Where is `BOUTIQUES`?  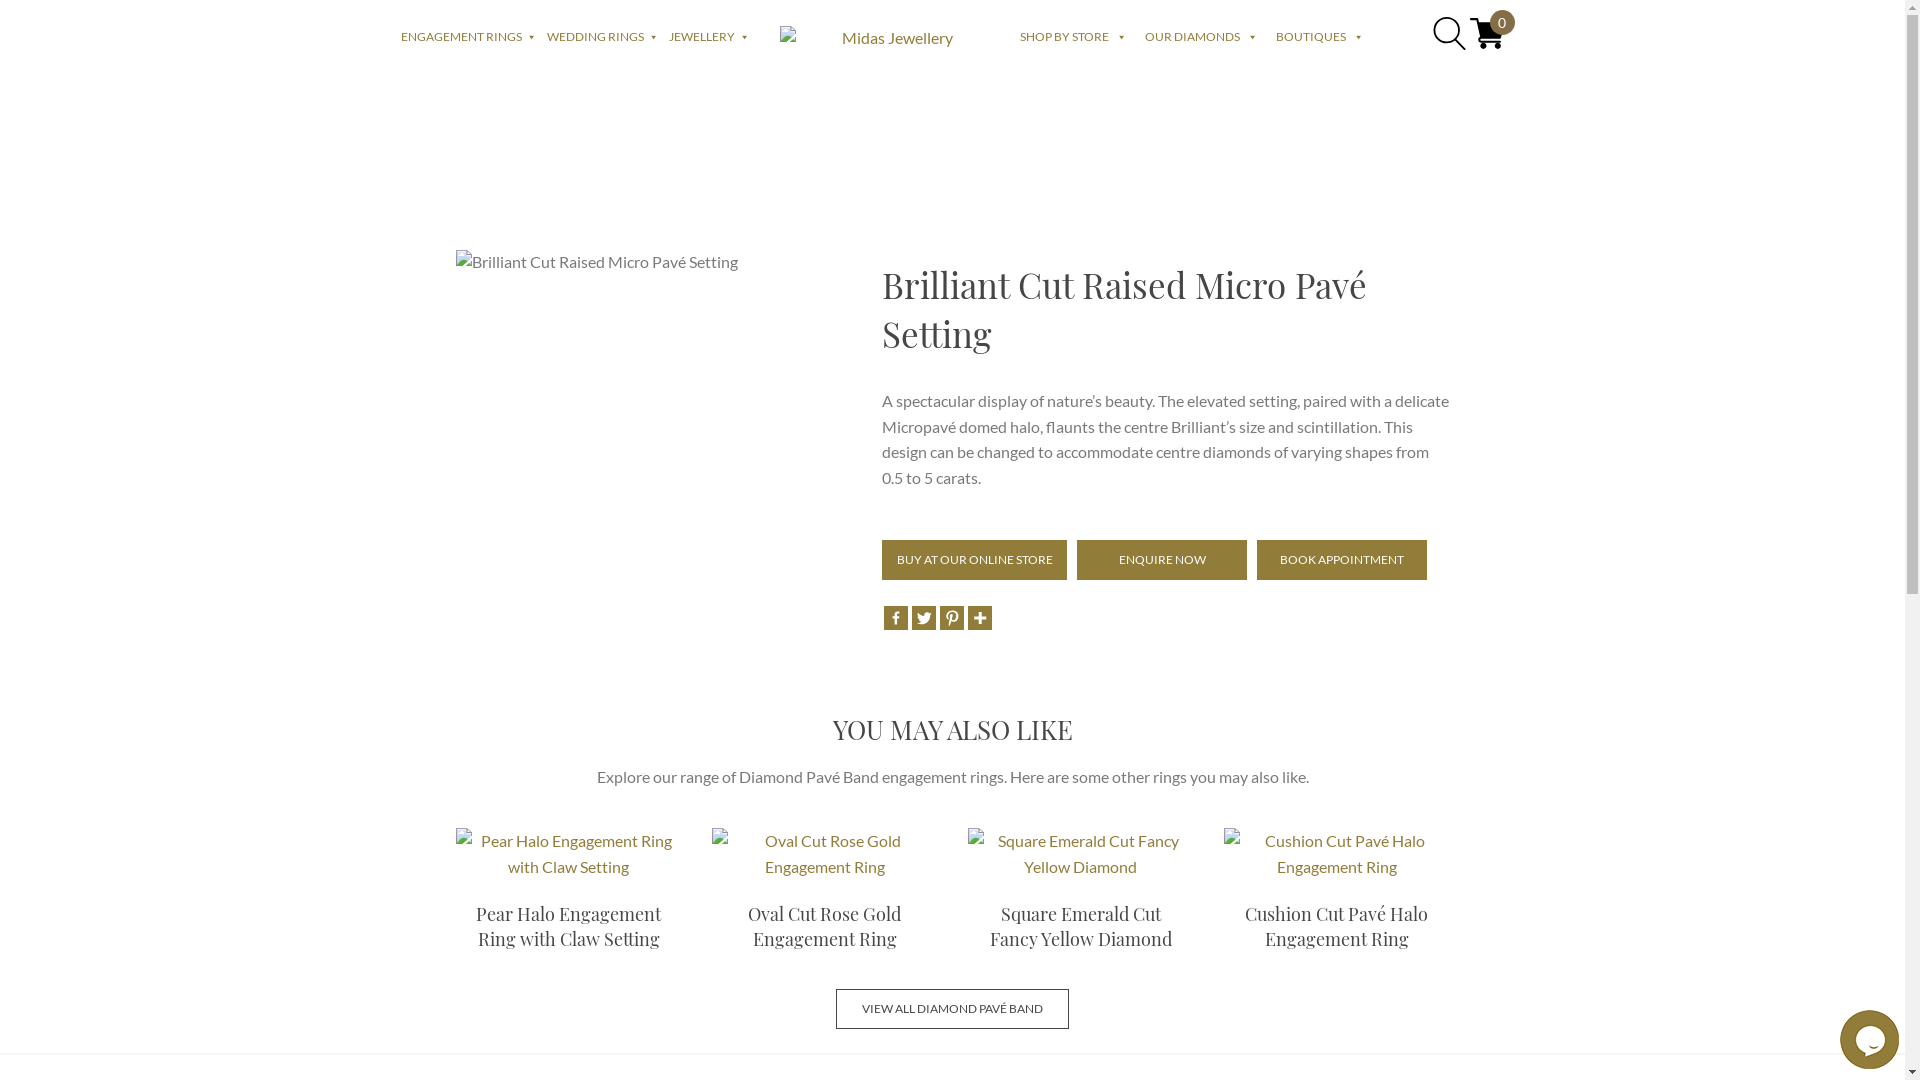 BOUTIQUES is located at coordinates (1329, 37).